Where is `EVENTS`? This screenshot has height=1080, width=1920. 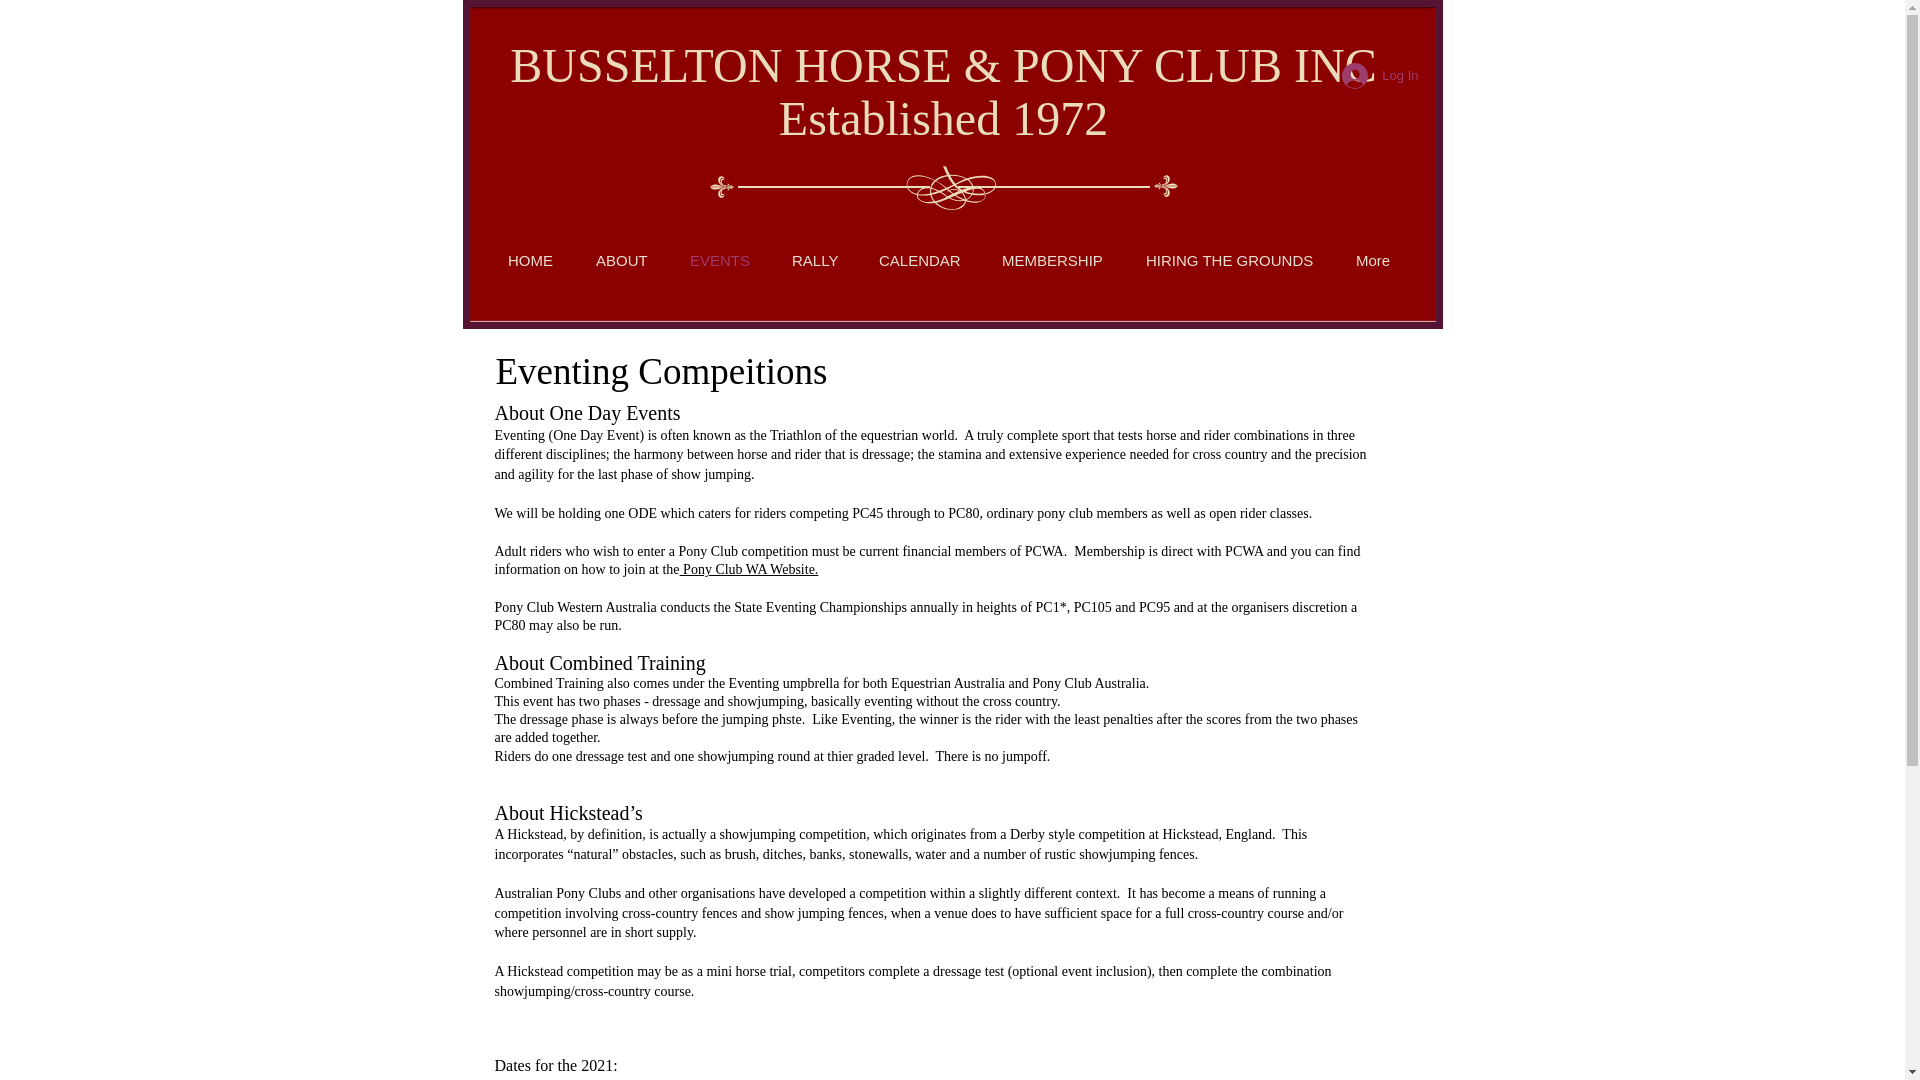
EVENTS is located at coordinates (720, 260).